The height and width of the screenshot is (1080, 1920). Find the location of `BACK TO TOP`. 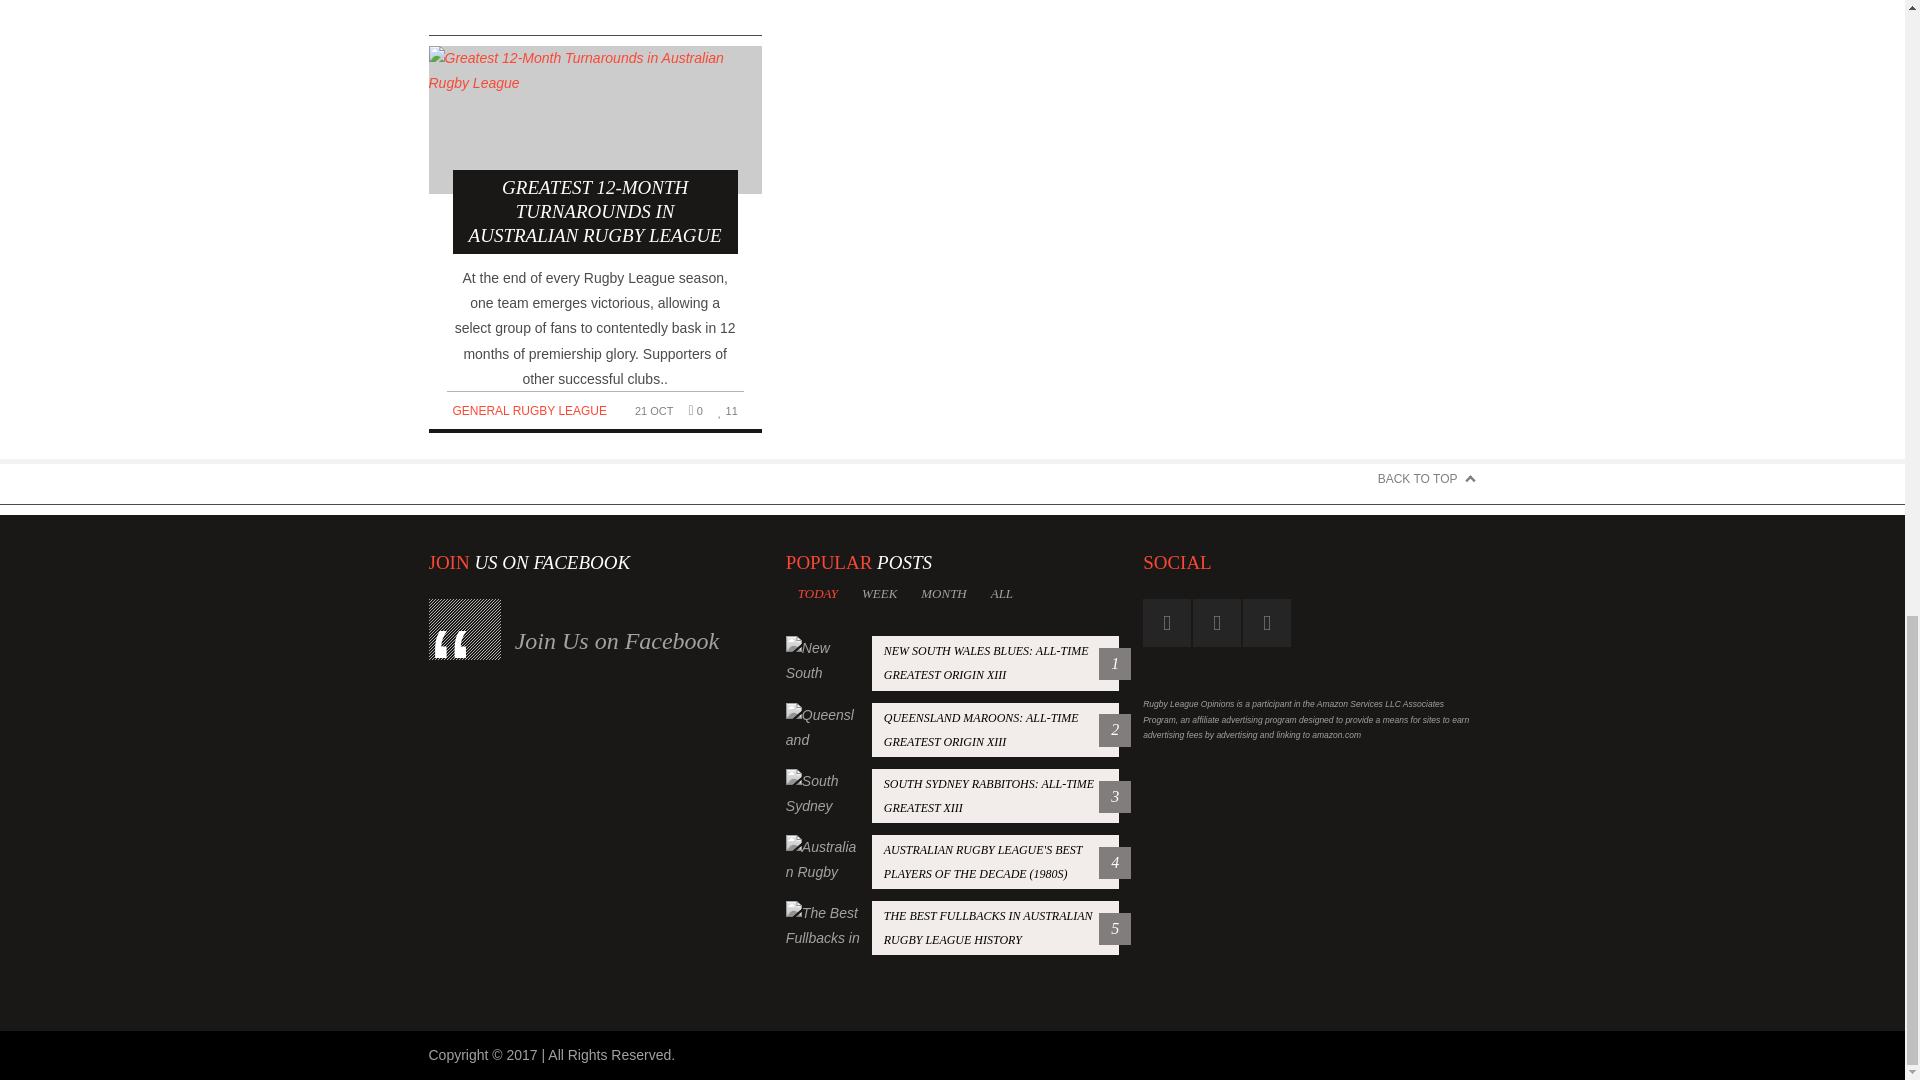

BACK TO TOP is located at coordinates (1002, 593).